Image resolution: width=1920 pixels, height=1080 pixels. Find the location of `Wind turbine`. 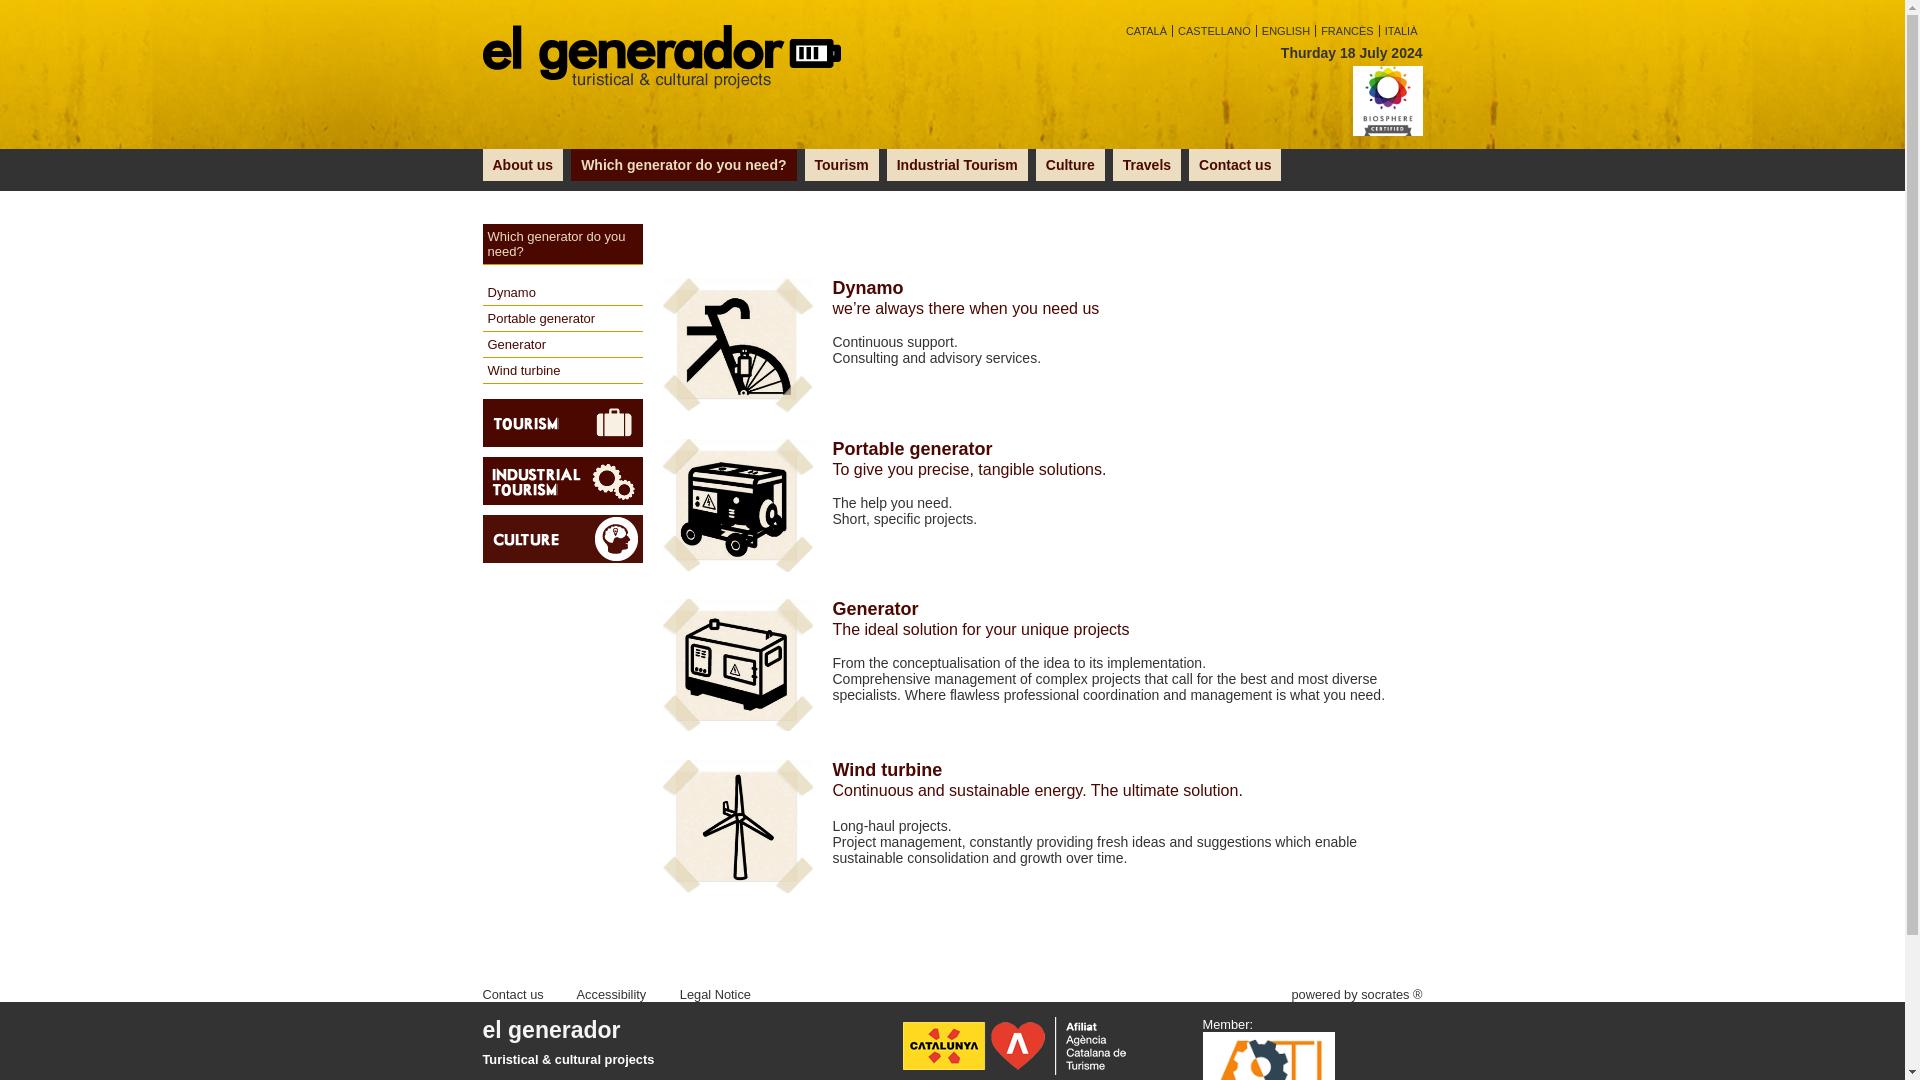

Wind turbine is located at coordinates (561, 370).